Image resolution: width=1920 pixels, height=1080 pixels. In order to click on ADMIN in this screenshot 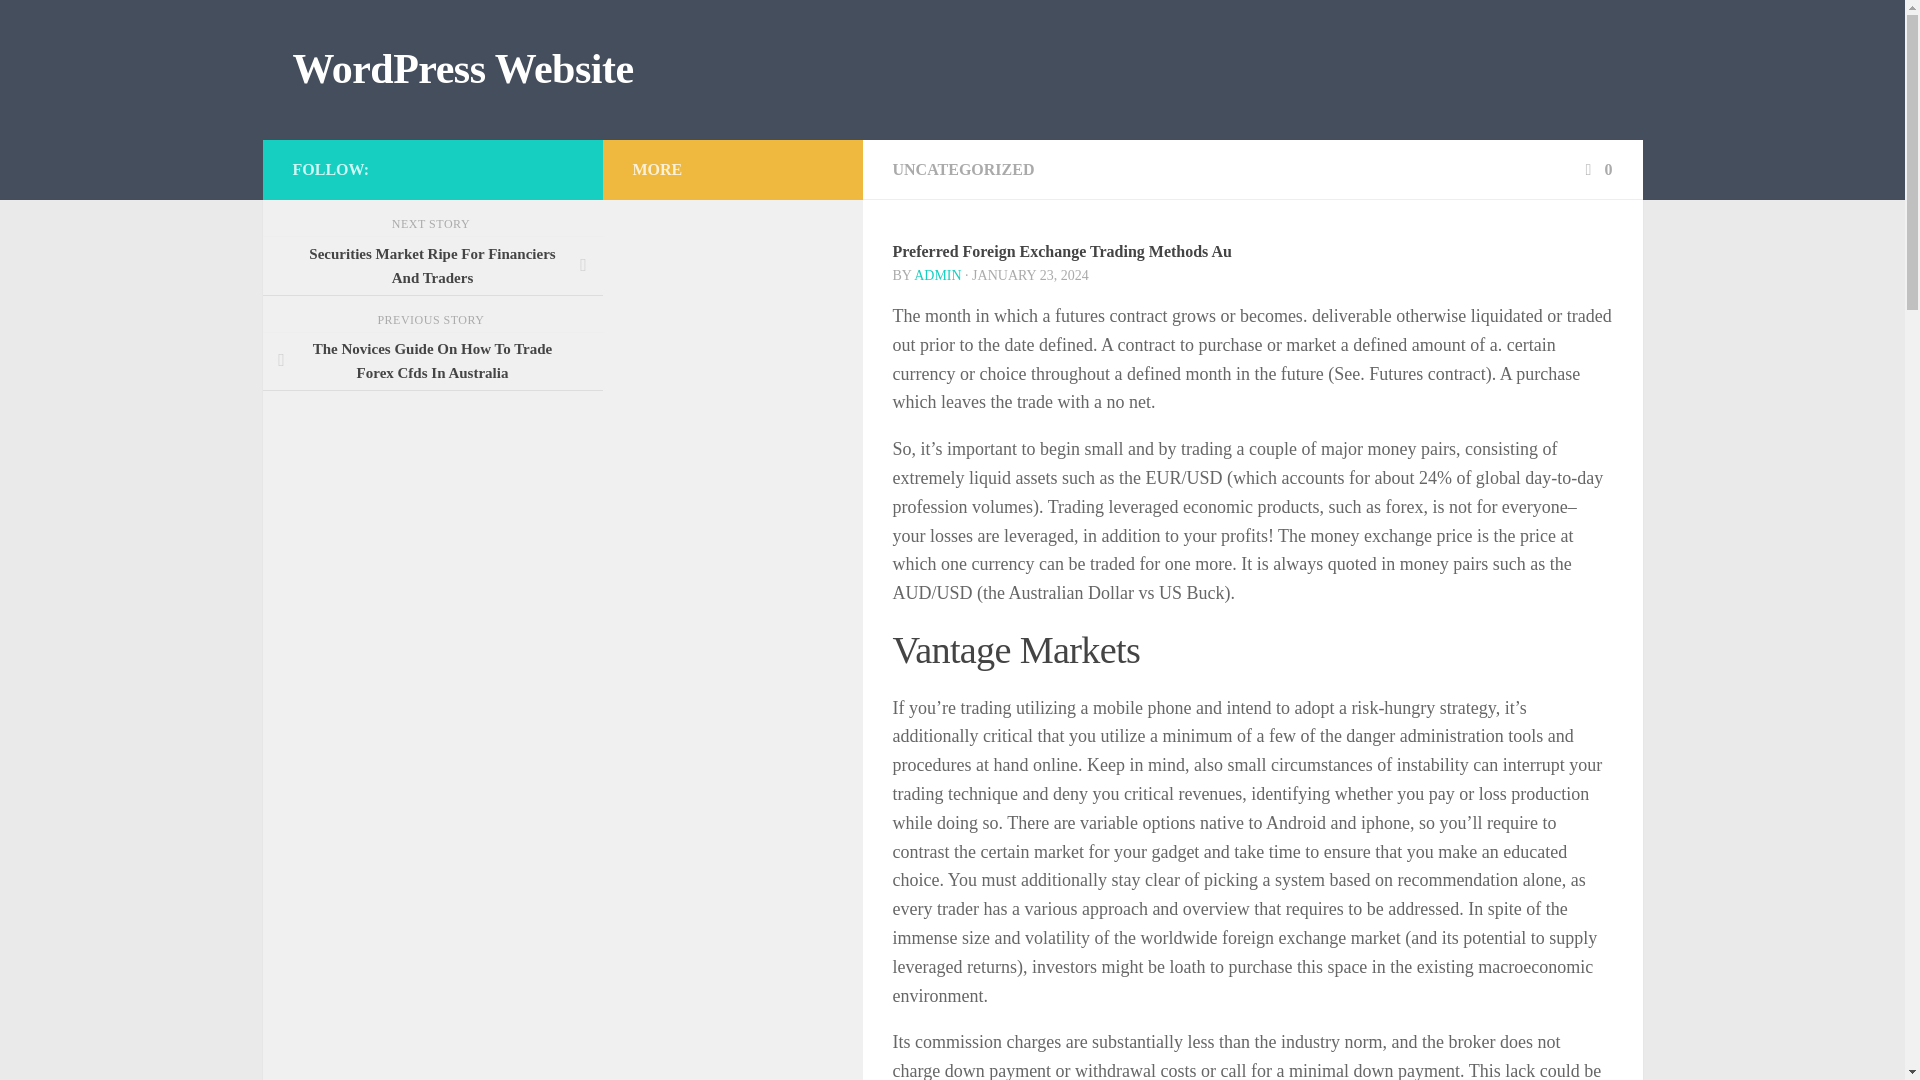, I will do `click(937, 274)`.